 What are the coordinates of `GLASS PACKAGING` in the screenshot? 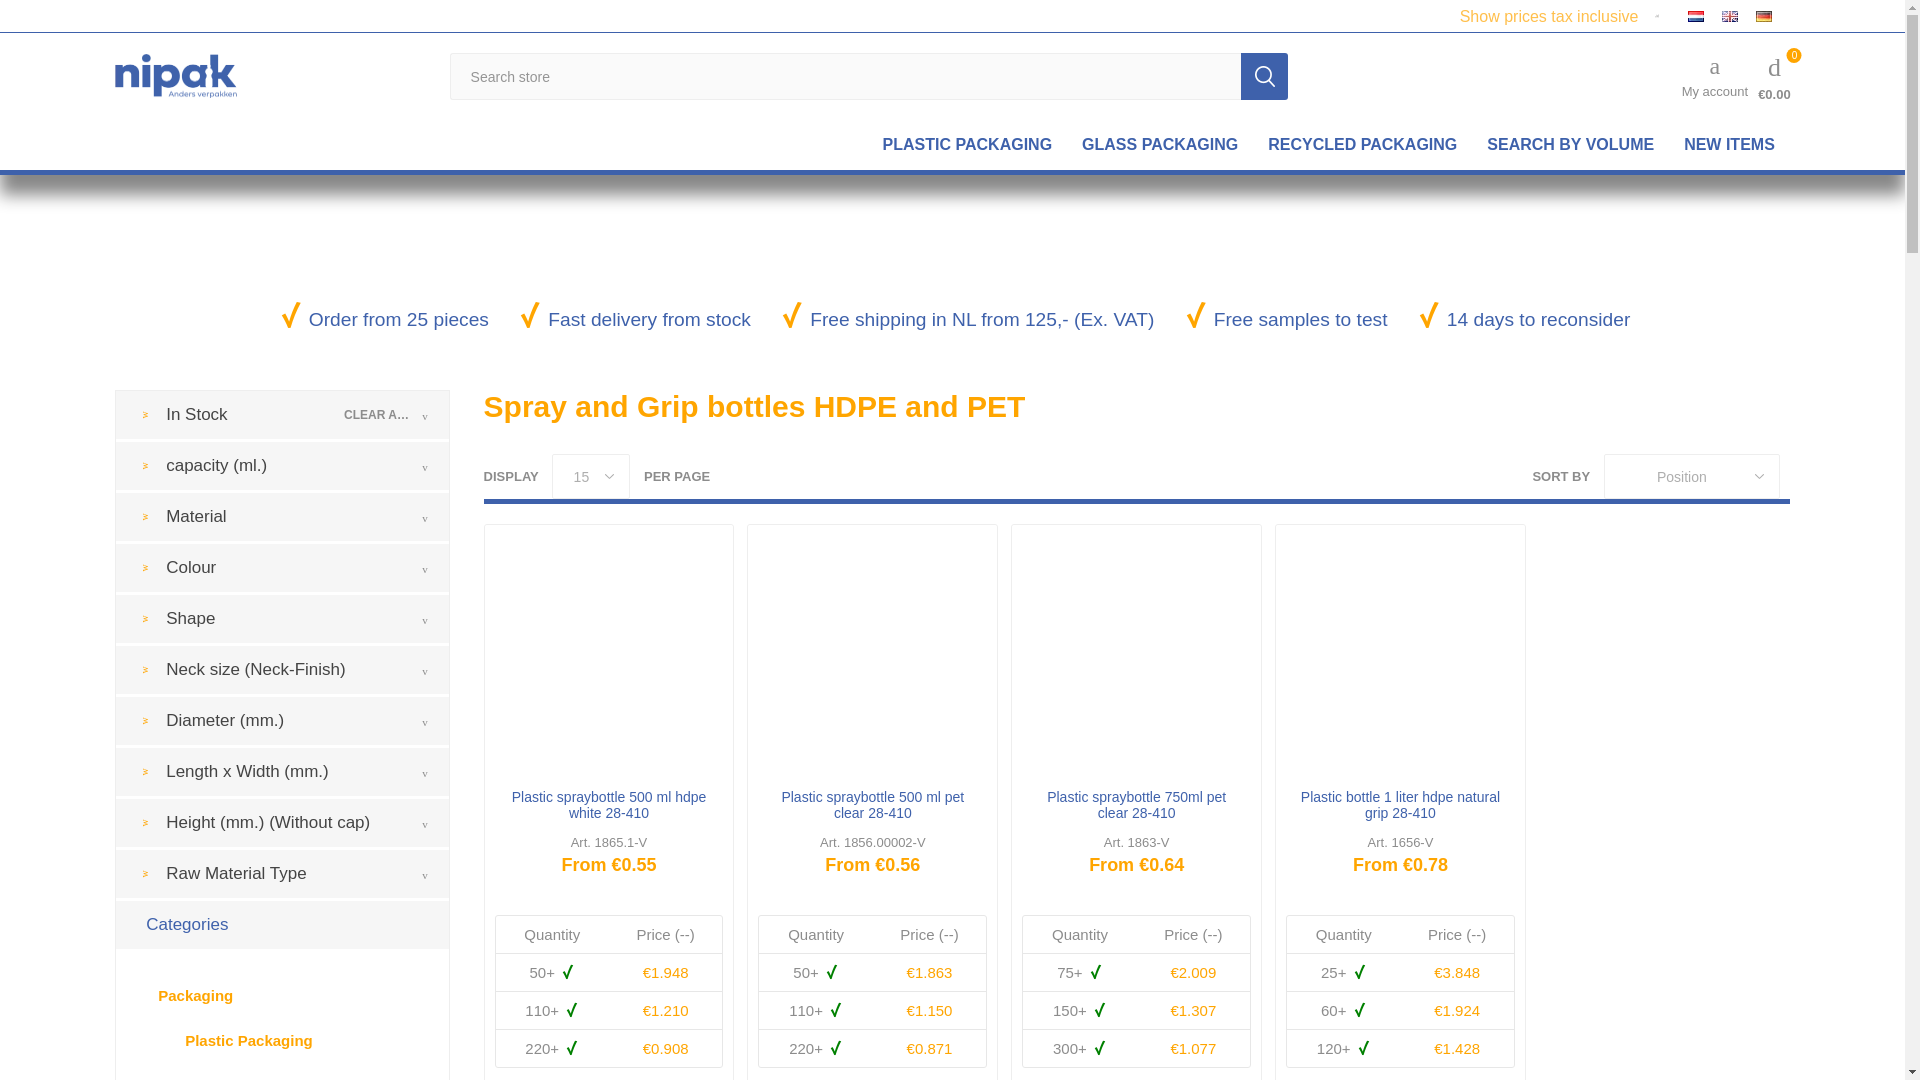 It's located at (1160, 144).